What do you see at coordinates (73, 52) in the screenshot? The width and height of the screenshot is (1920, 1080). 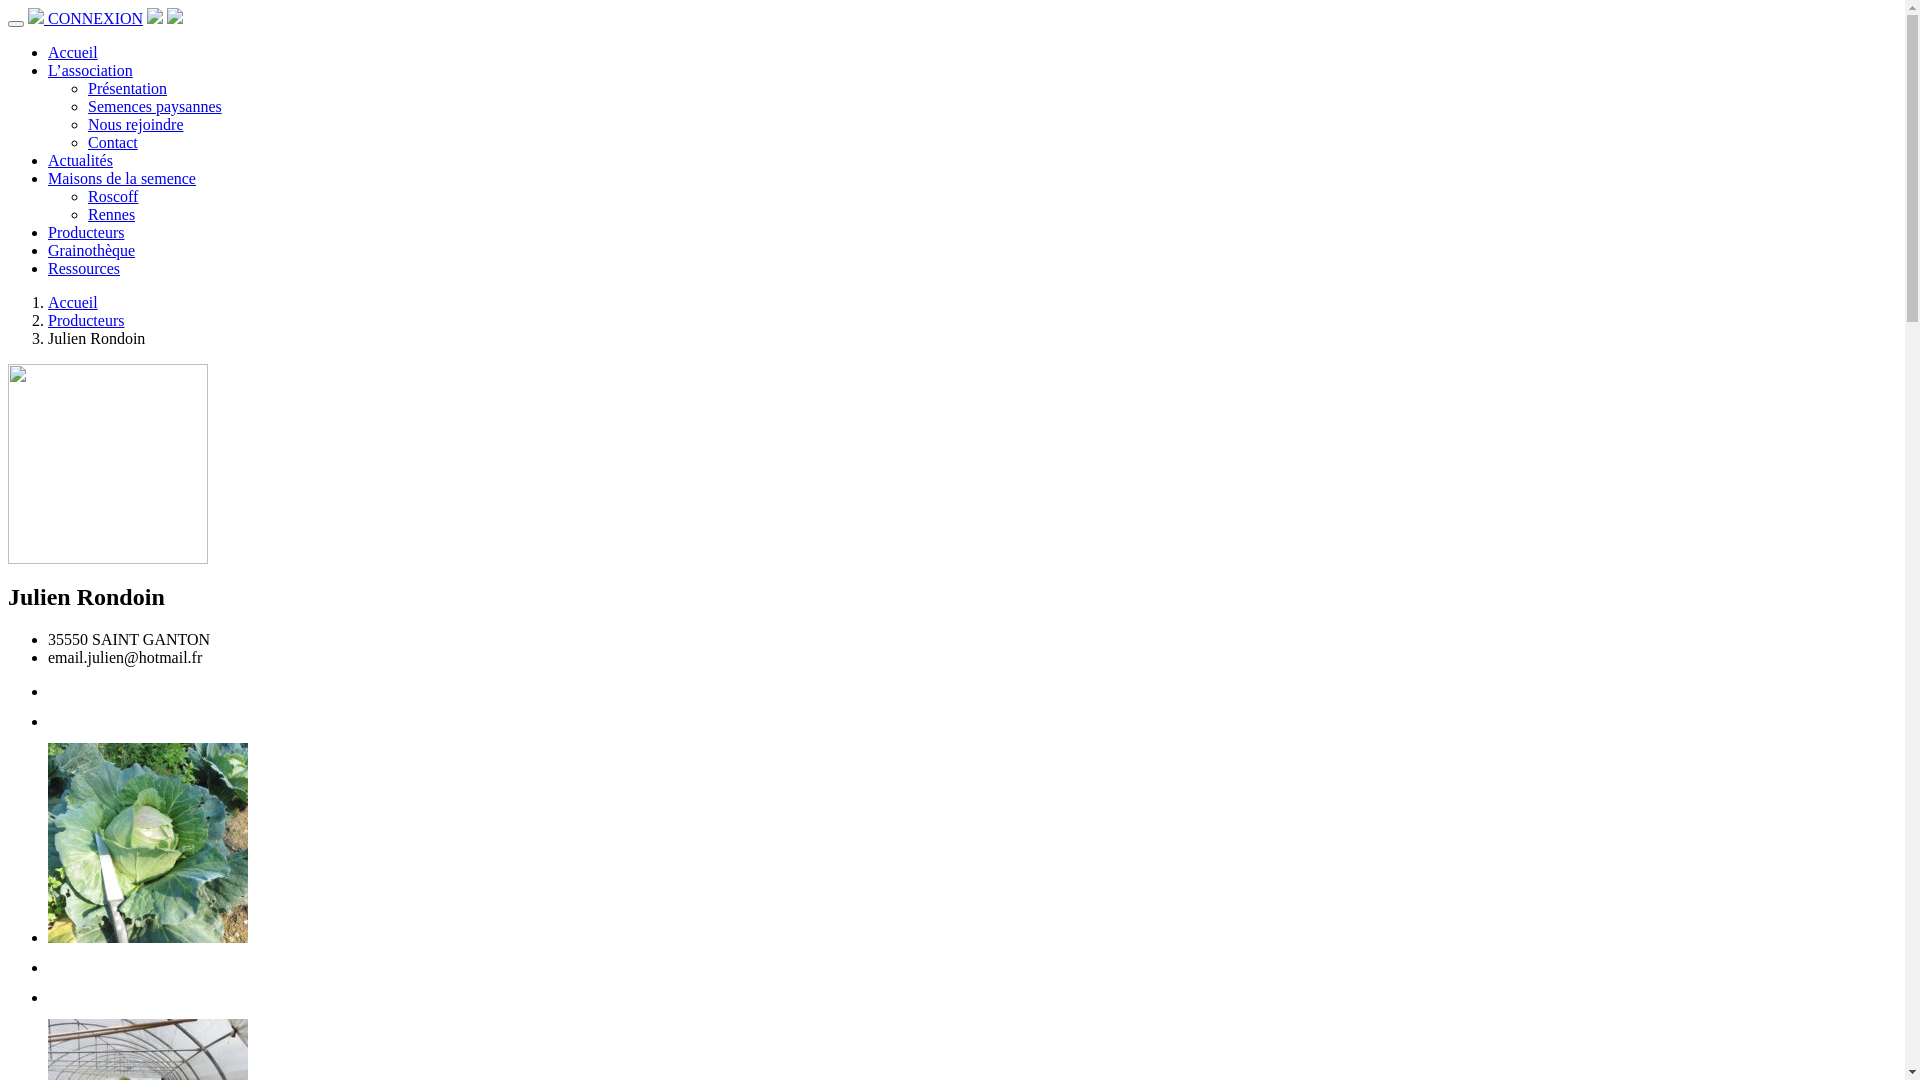 I see `Accueil` at bounding box center [73, 52].